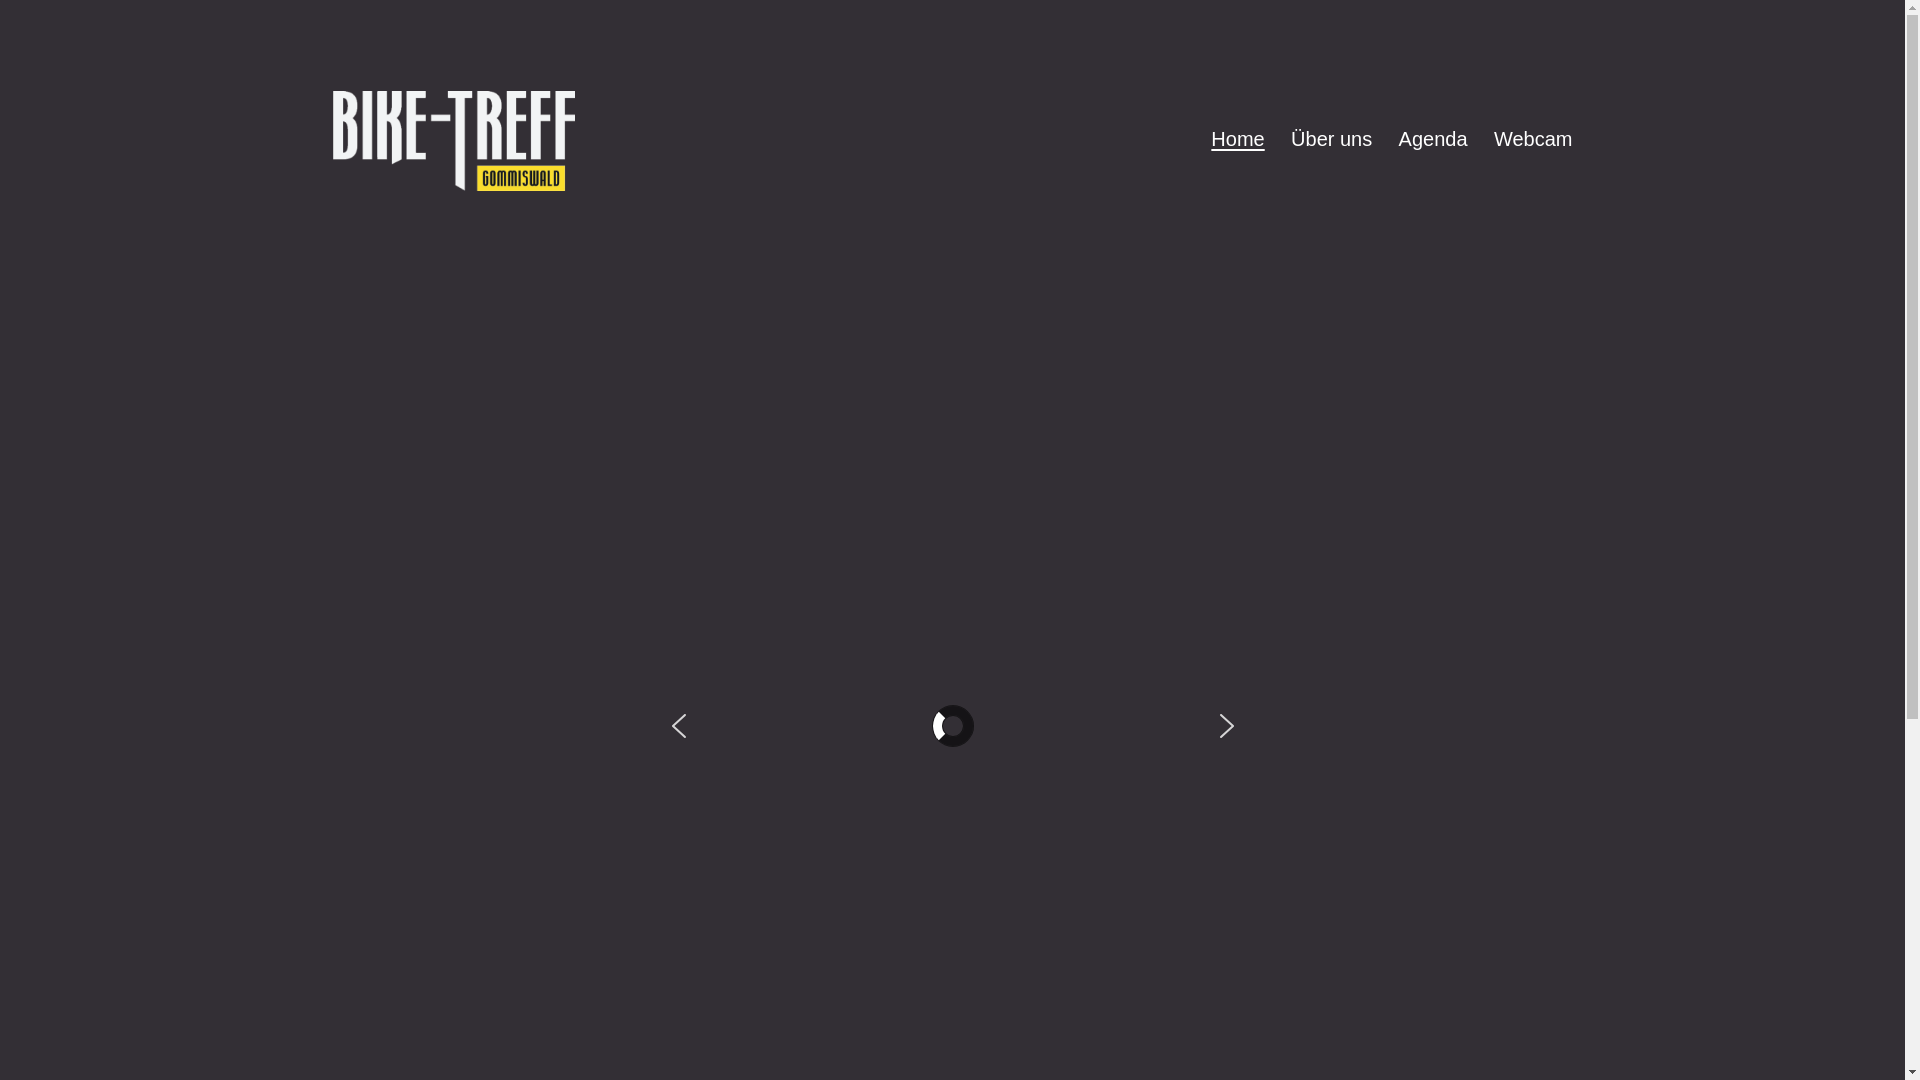 The width and height of the screenshot is (1920, 1080). What do you see at coordinates (1534, 138) in the screenshot?
I see `Webcam` at bounding box center [1534, 138].